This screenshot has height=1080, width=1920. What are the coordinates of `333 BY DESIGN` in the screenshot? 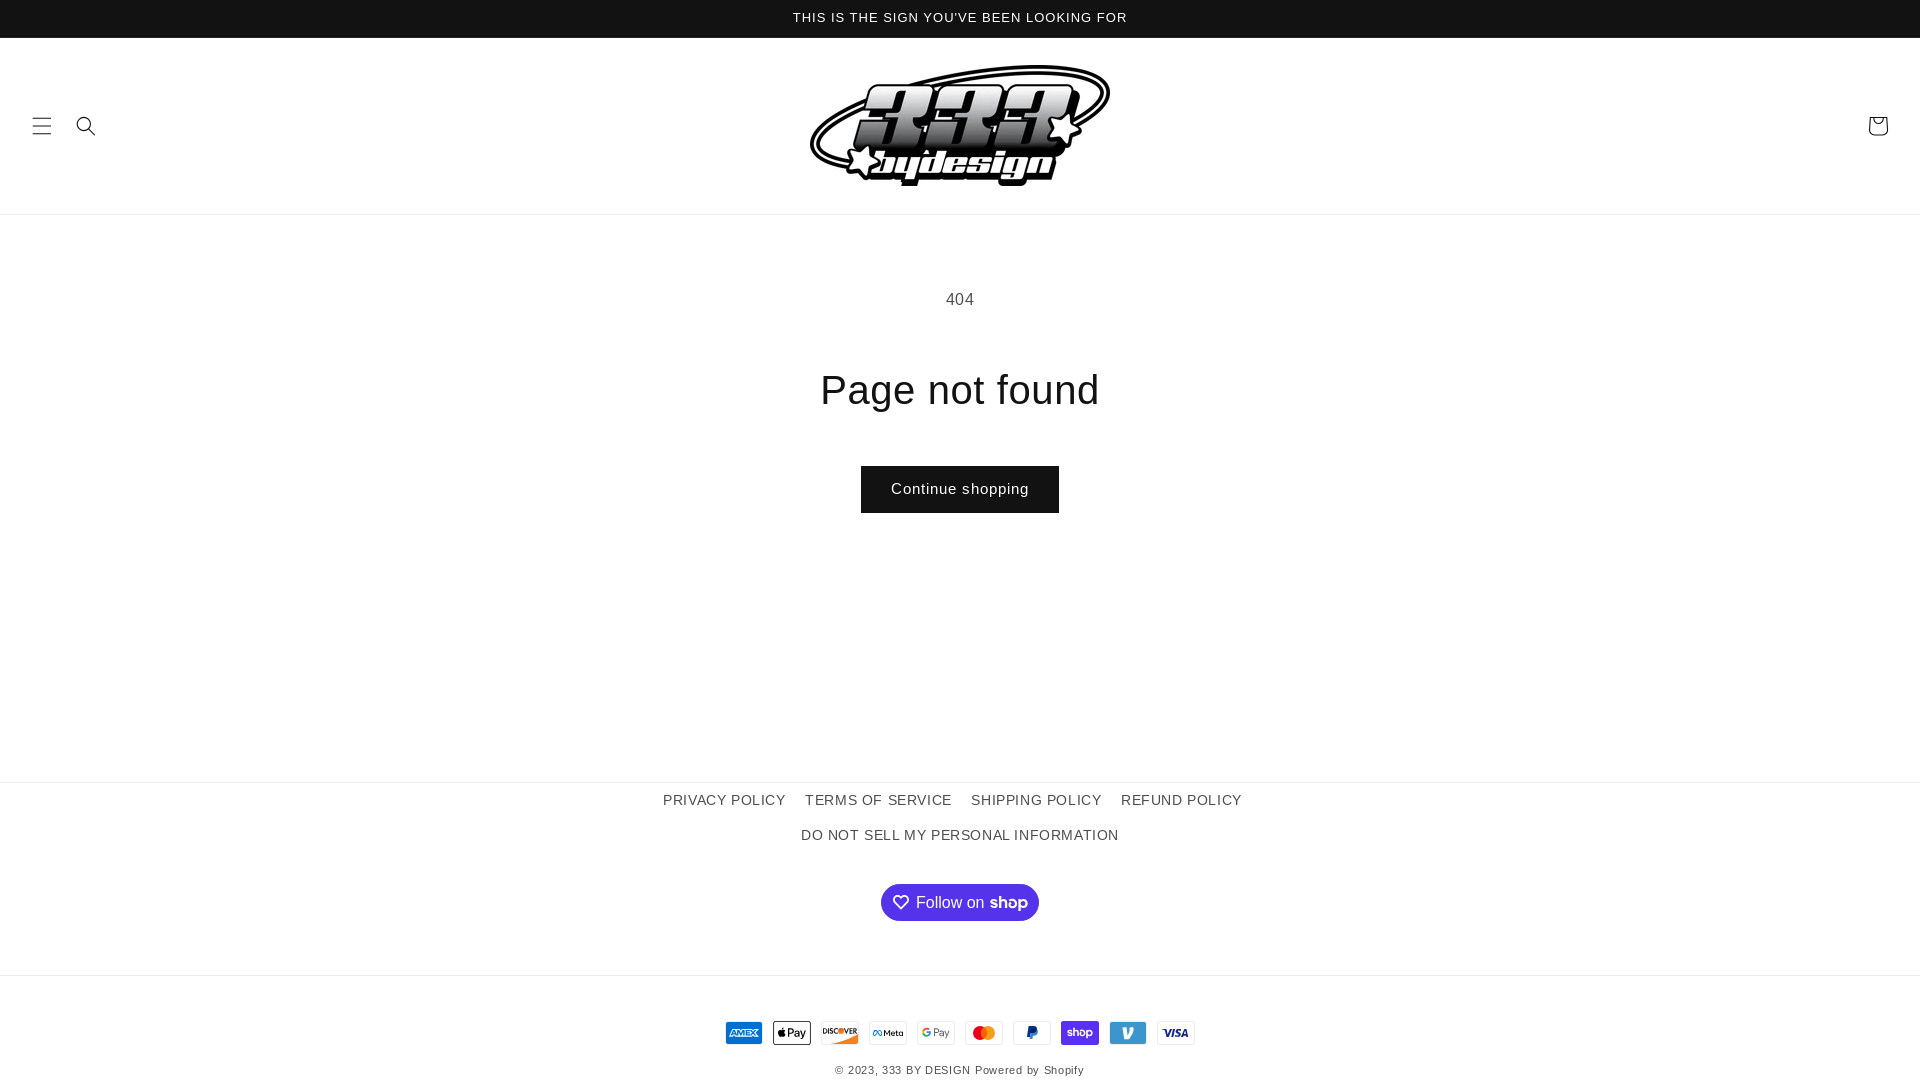 It's located at (926, 1070).